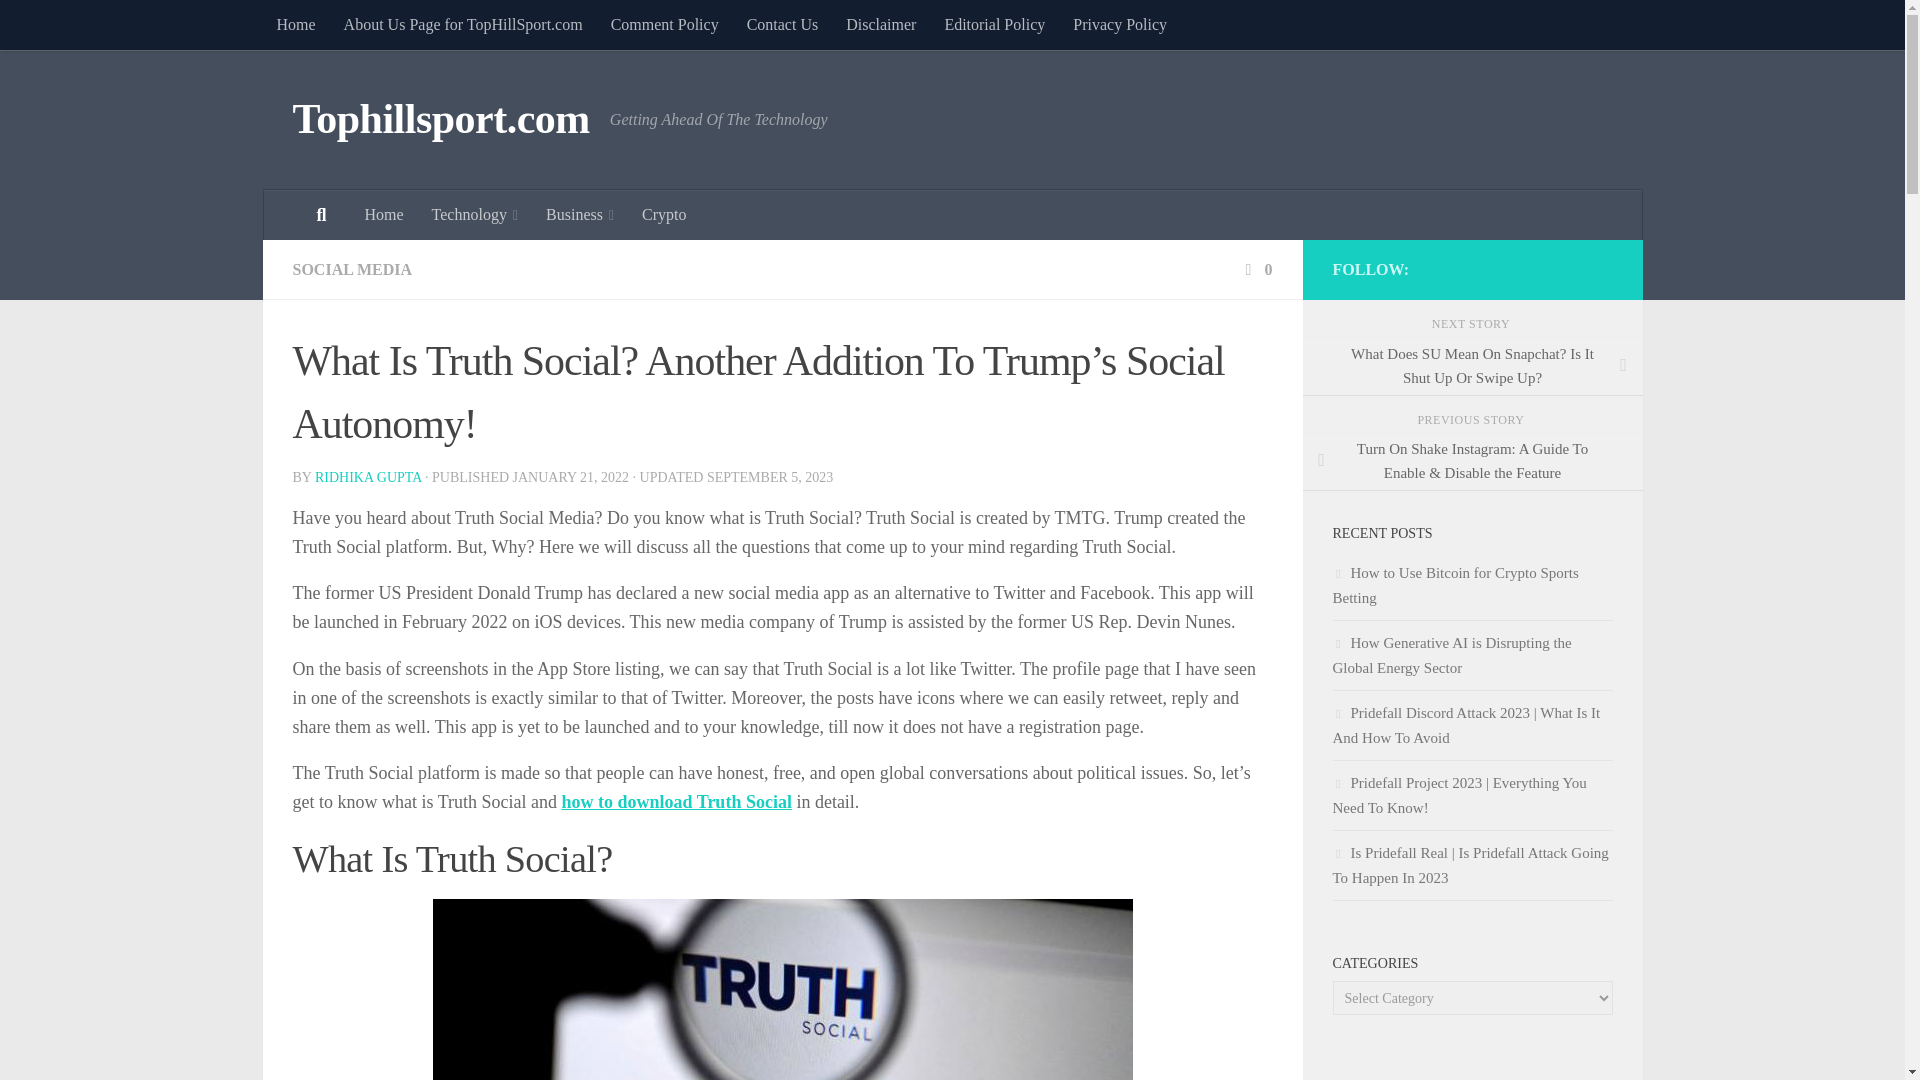  What do you see at coordinates (464, 24) in the screenshot?
I see `About Us Page for TopHillSport.com` at bounding box center [464, 24].